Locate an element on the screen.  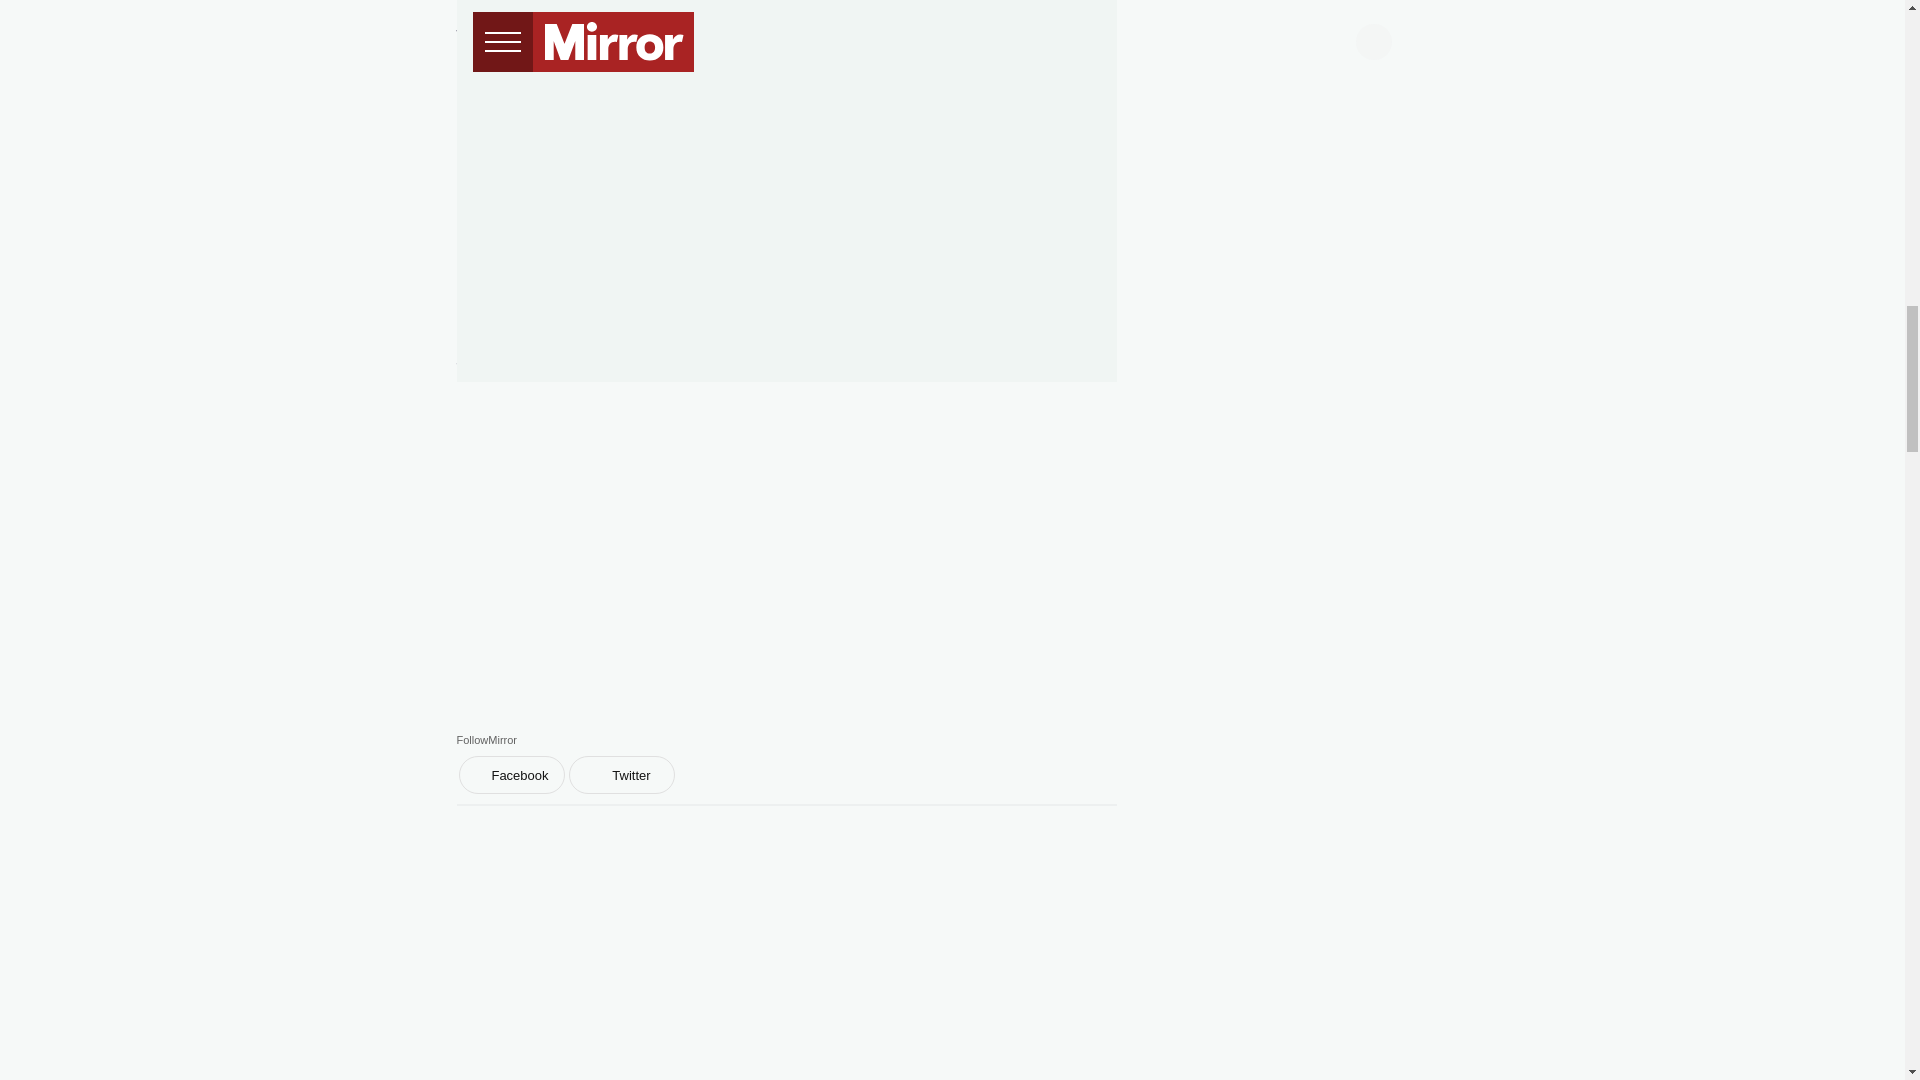
Twitter is located at coordinates (620, 774).